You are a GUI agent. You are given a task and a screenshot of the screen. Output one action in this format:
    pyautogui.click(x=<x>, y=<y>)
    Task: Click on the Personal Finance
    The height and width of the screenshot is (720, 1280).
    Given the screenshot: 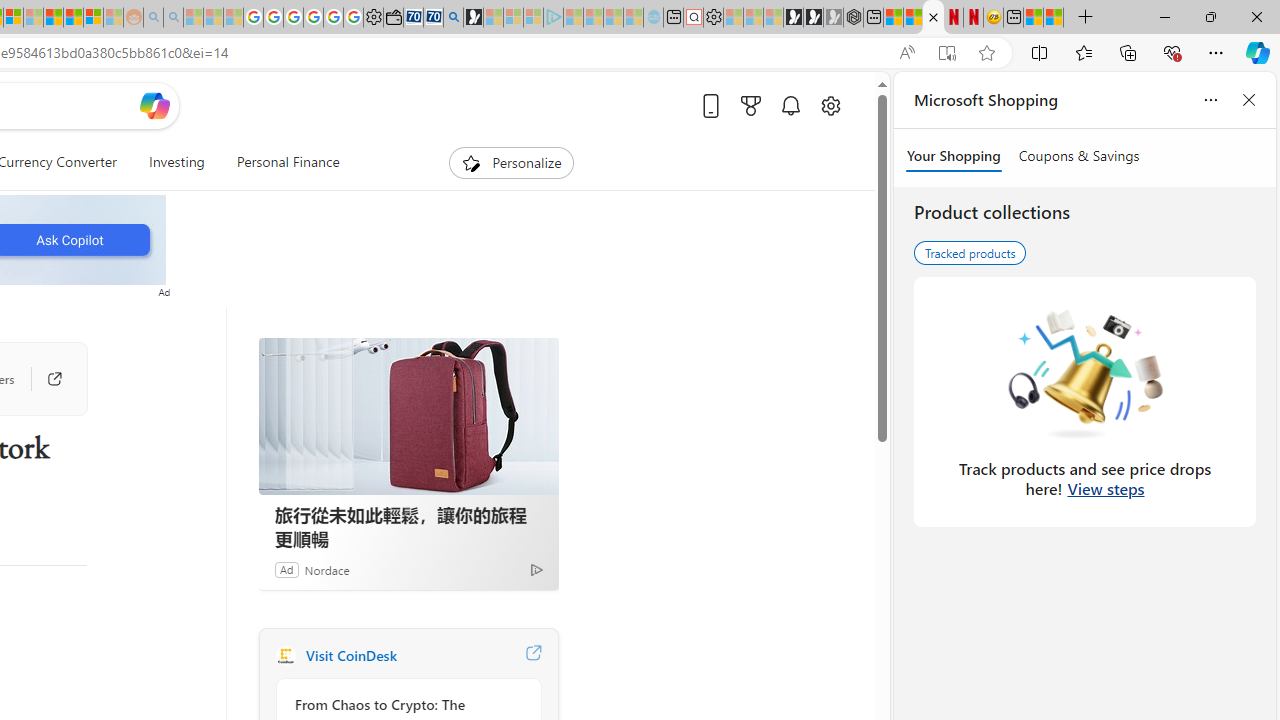 What is the action you would take?
    pyautogui.click(x=280, y=162)
    